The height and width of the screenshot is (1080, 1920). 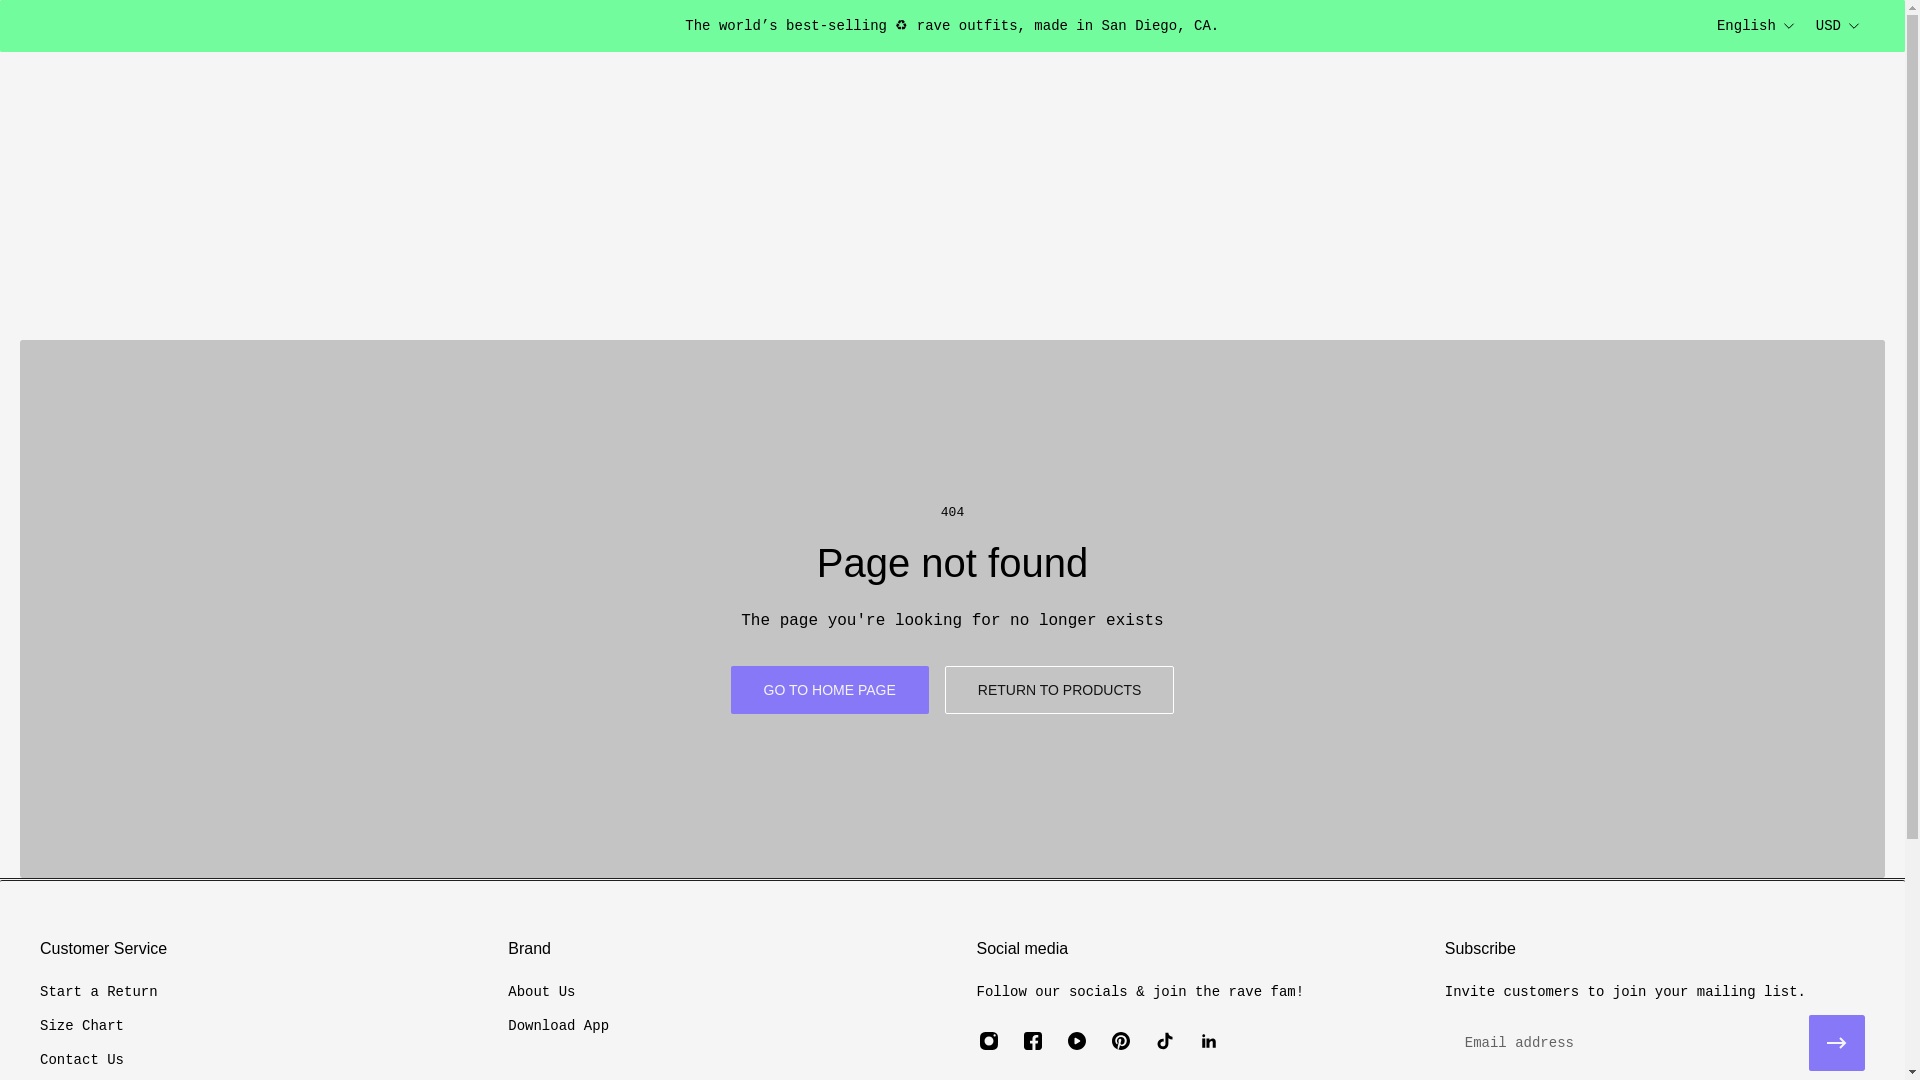 I want to click on SKIP TO CONTENT, so click(x=32, y=28).